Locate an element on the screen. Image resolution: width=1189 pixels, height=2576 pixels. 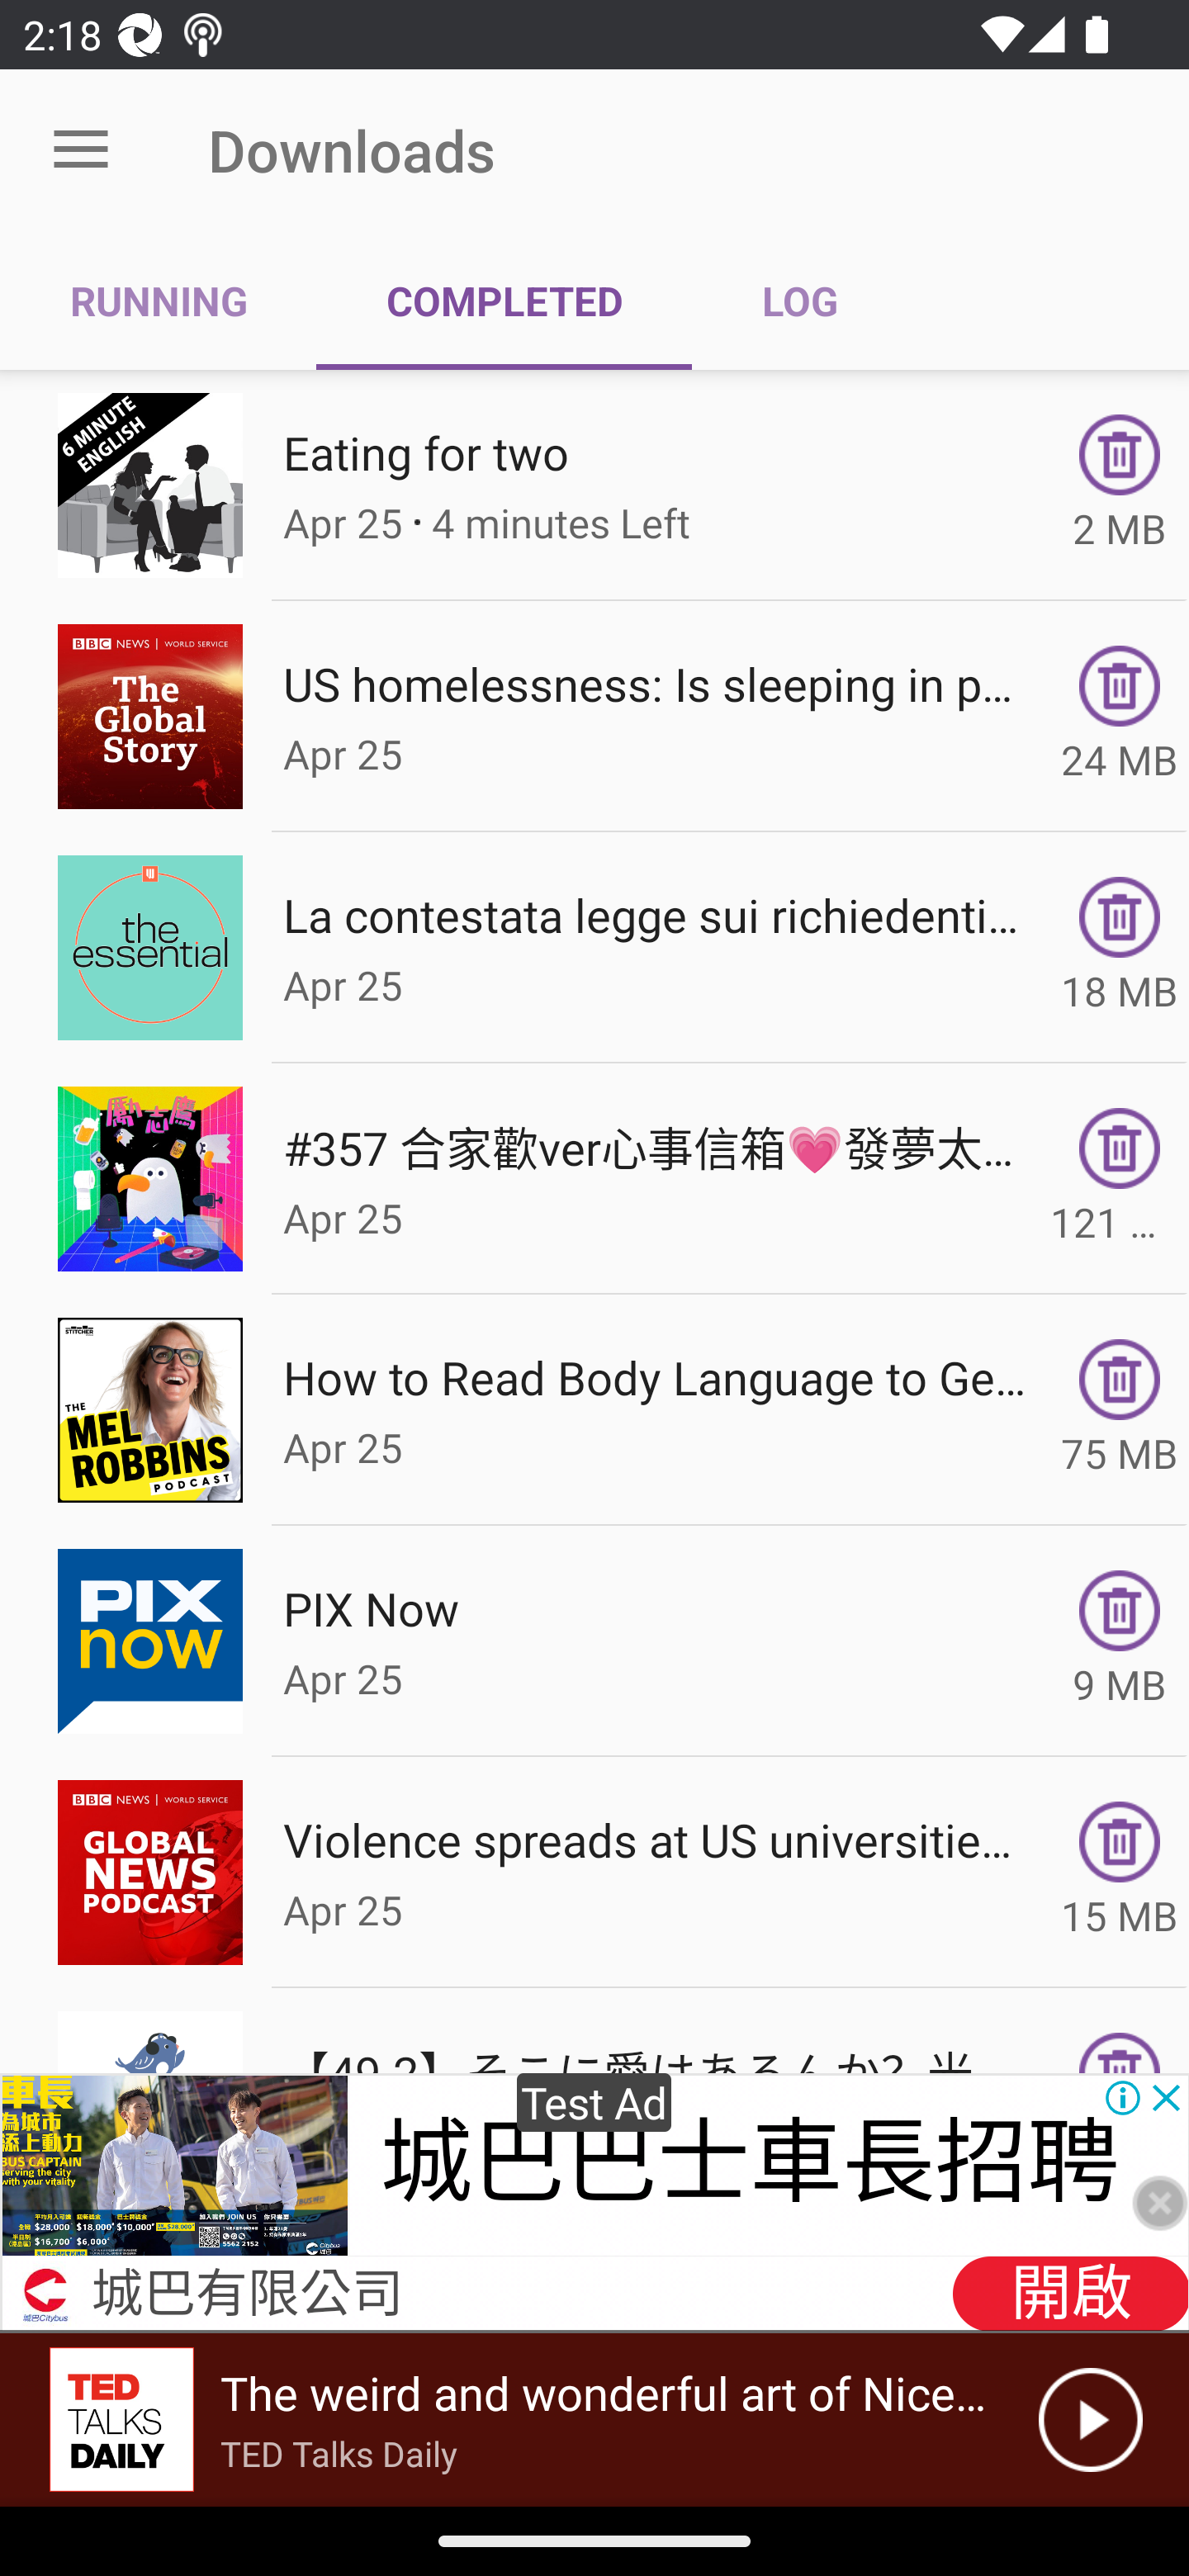
Remove Episode is located at coordinates (1120, 454).